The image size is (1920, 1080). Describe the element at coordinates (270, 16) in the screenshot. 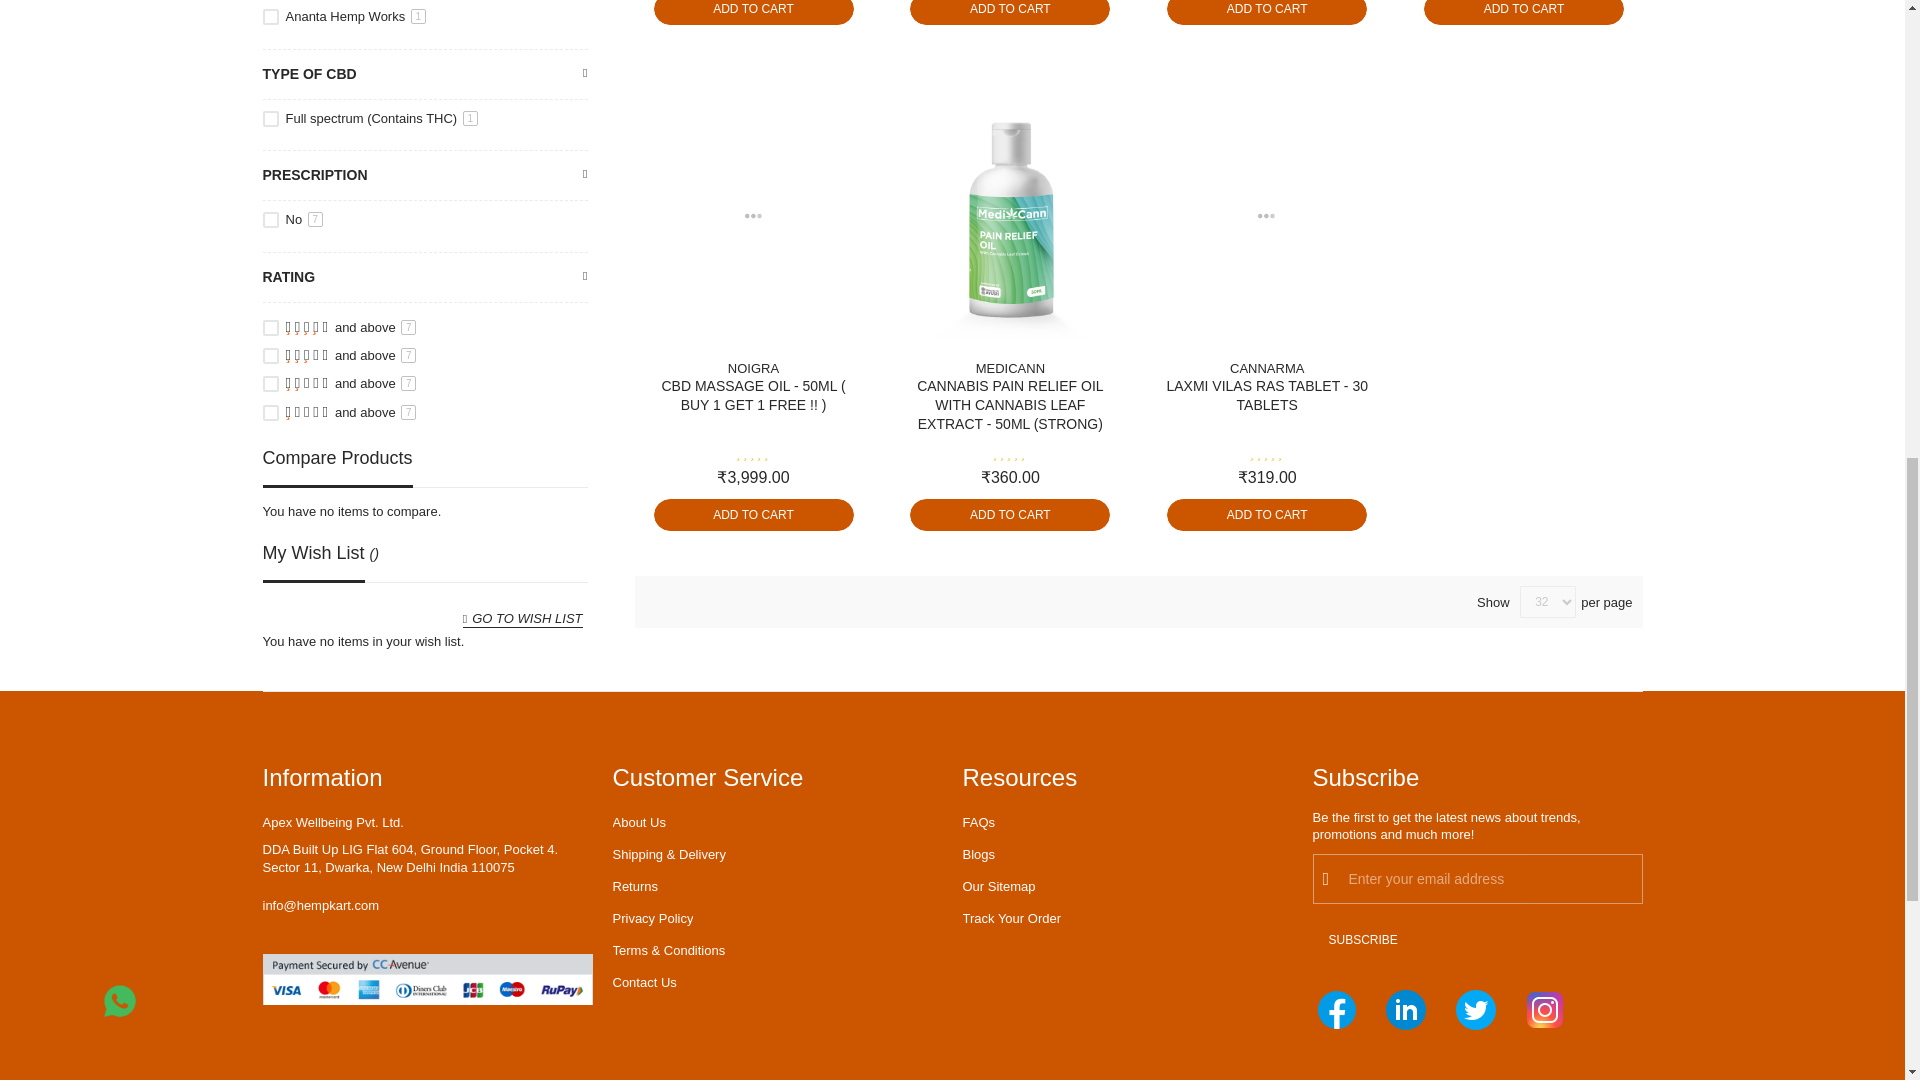

I see `22` at that location.